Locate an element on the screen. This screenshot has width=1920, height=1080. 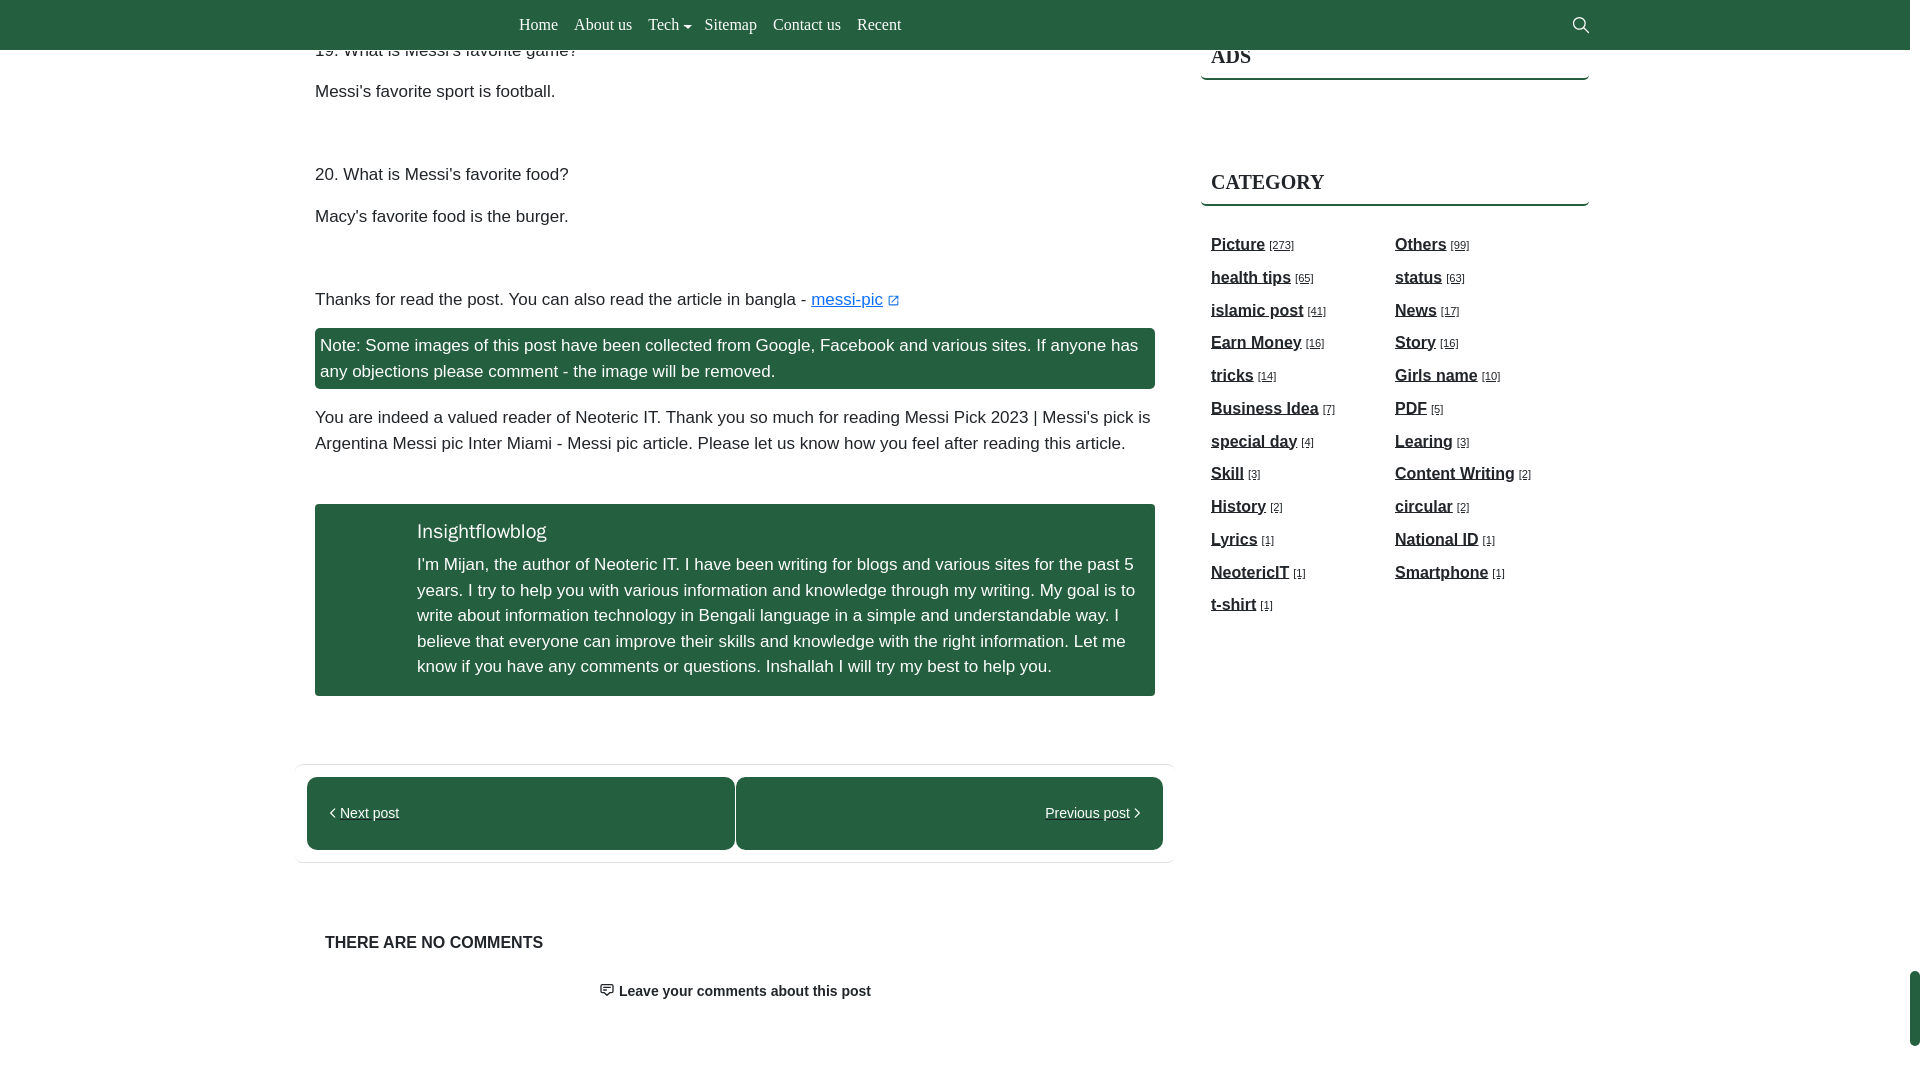
Leave your comments about this post is located at coordinates (734, 990).